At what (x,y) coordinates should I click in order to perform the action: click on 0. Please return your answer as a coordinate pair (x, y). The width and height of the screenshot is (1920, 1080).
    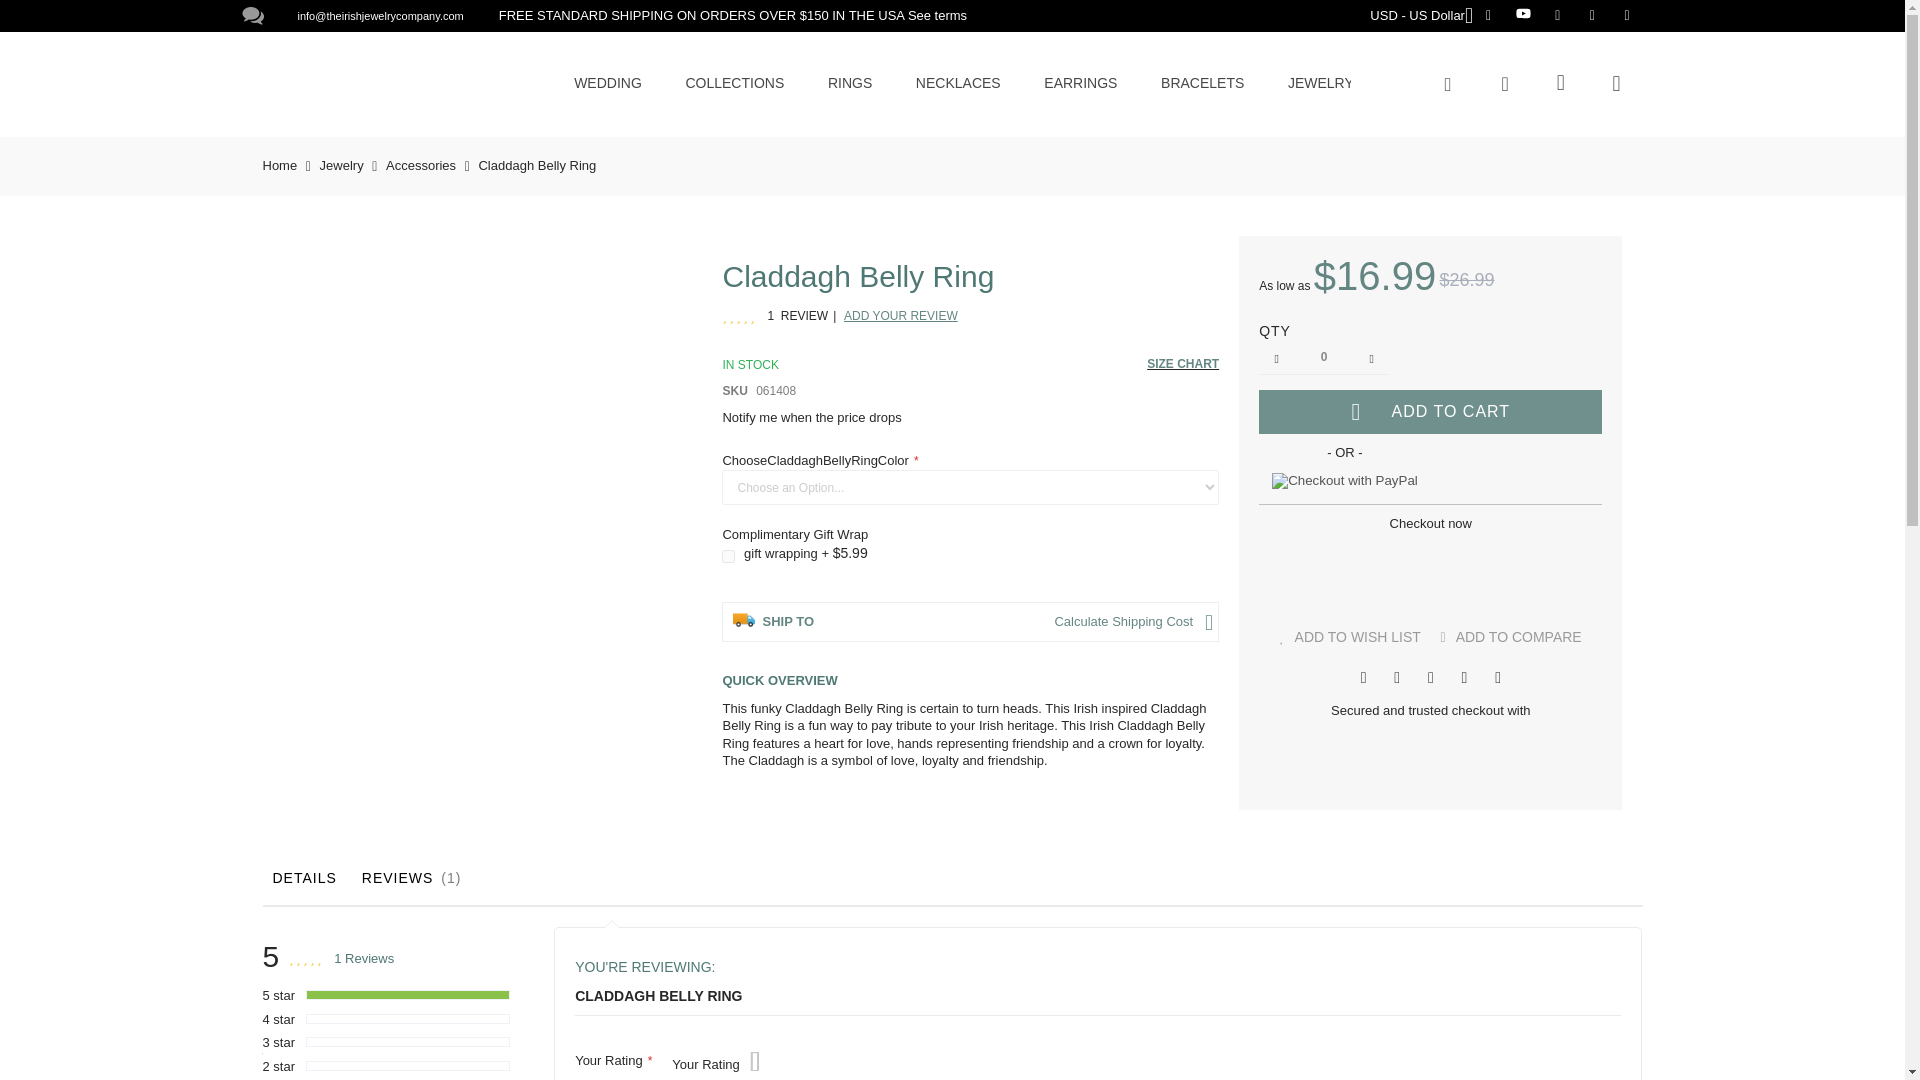
    Looking at the image, I should click on (1324, 357).